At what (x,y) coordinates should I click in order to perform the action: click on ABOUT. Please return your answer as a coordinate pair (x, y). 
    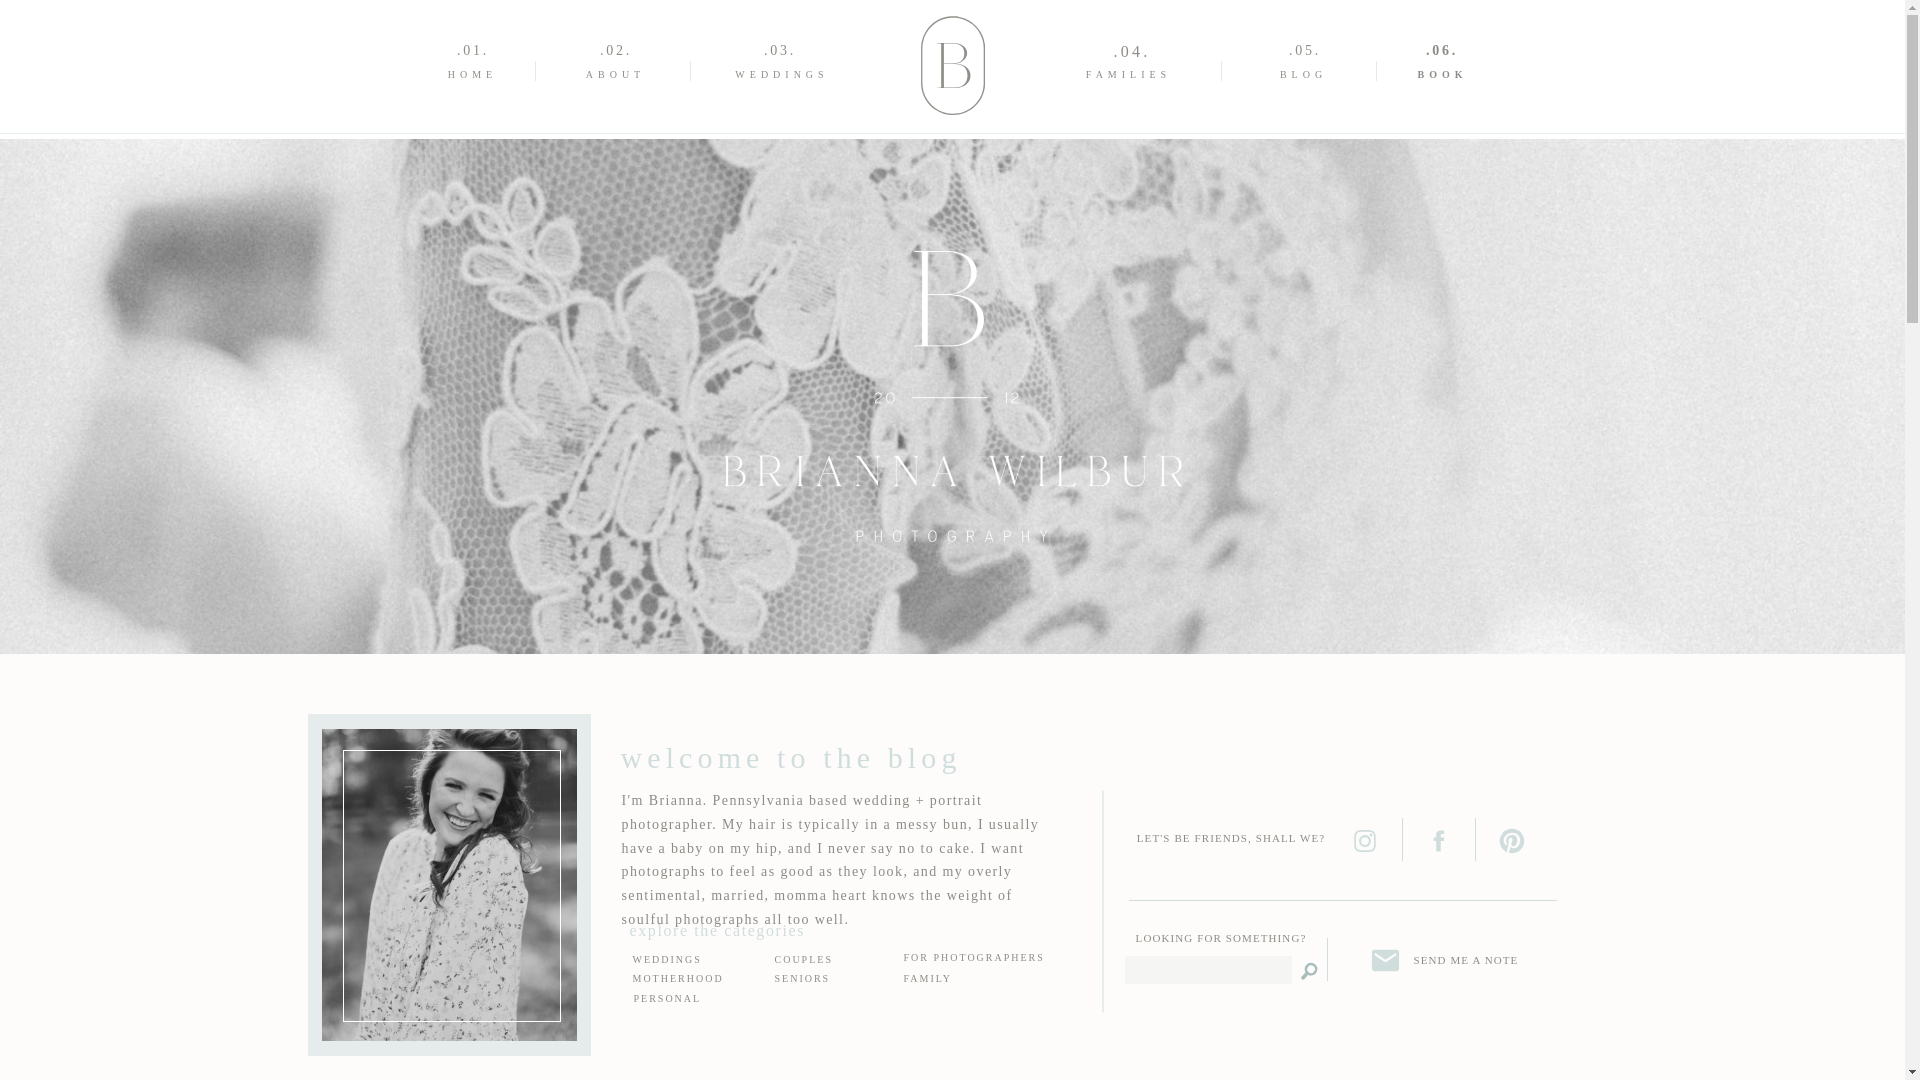
    Looking at the image, I should click on (615, 77).